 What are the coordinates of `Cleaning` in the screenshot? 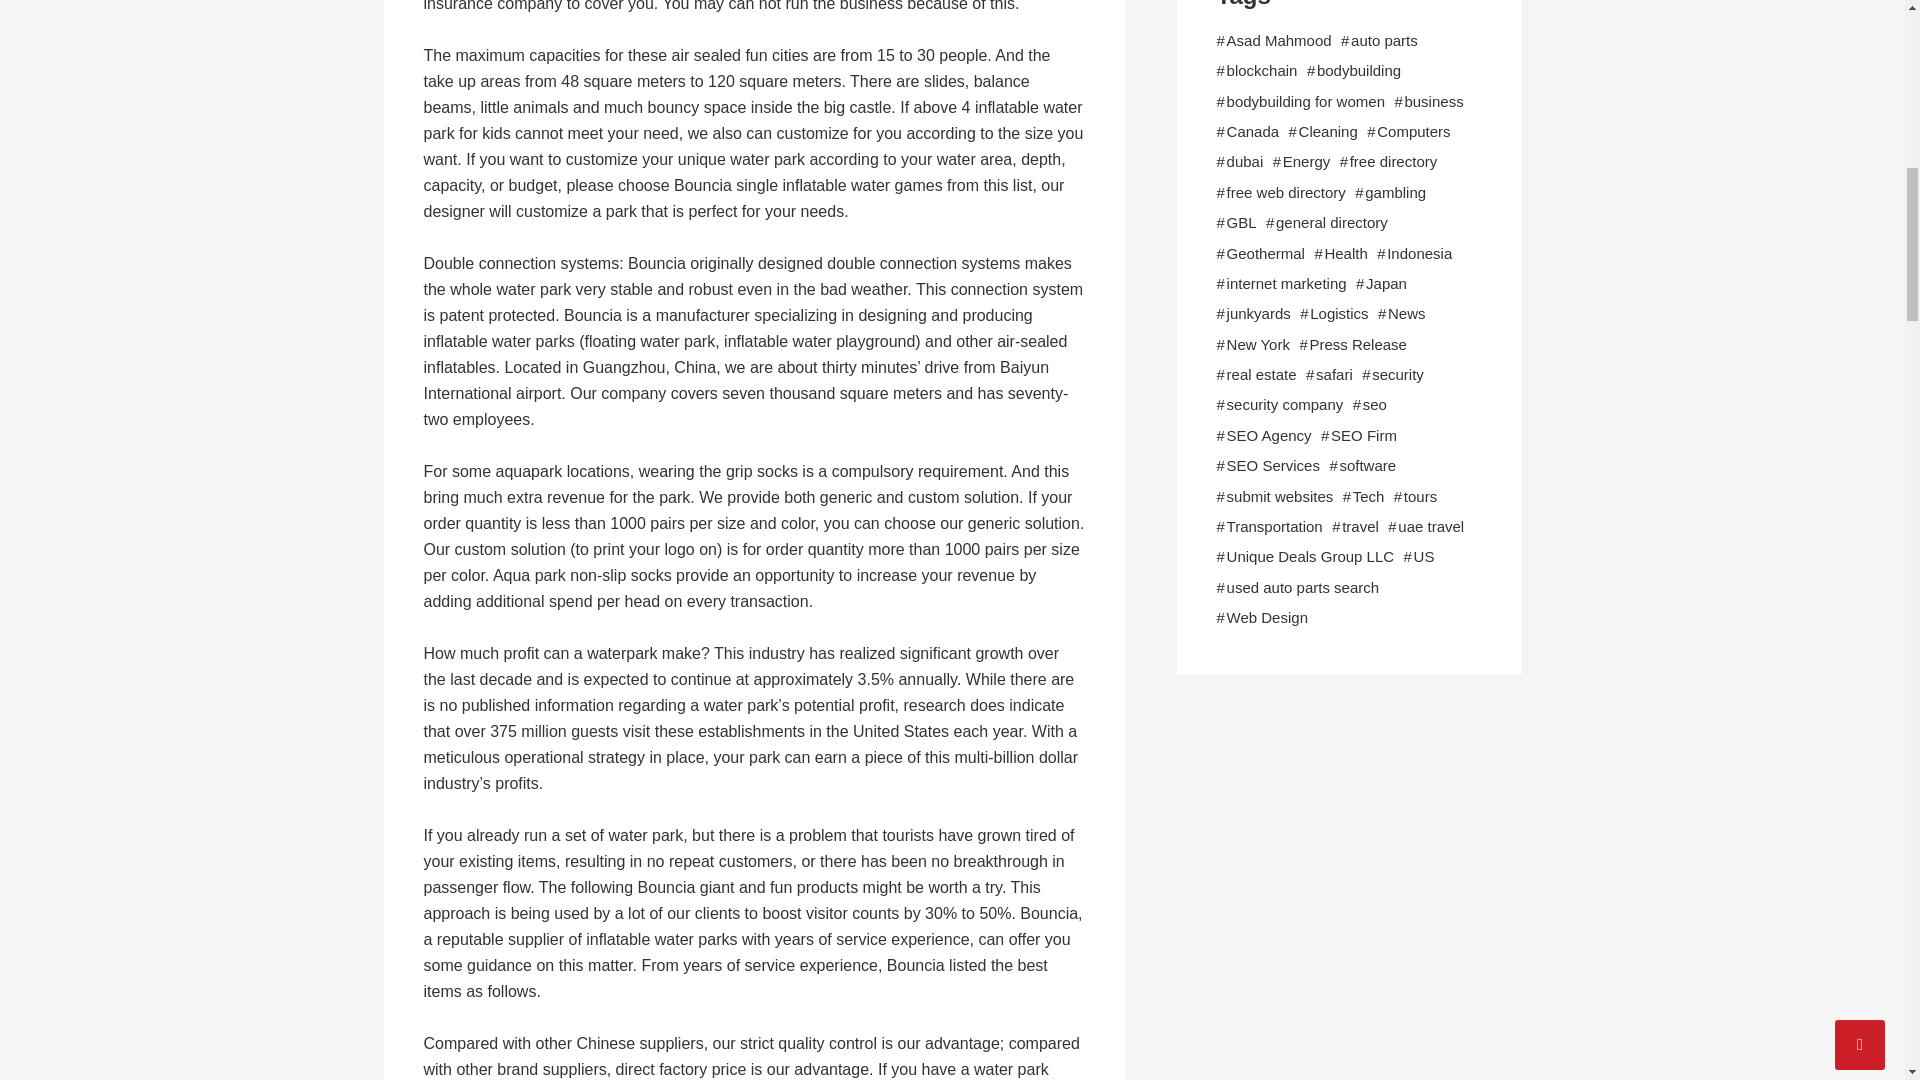 It's located at (1328, 131).